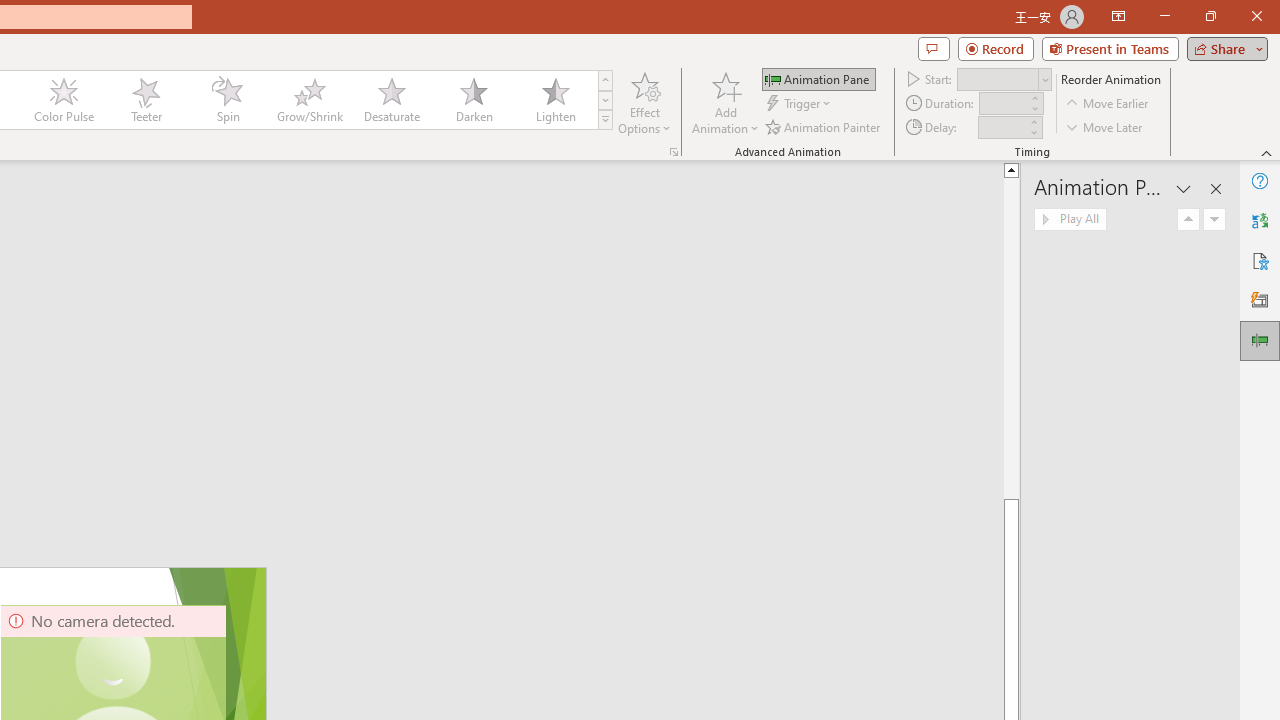 Image resolution: width=1280 pixels, height=720 pixels. Describe the element at coordinates (1070, 220) in the screenshot. I see `Play All` at that location.